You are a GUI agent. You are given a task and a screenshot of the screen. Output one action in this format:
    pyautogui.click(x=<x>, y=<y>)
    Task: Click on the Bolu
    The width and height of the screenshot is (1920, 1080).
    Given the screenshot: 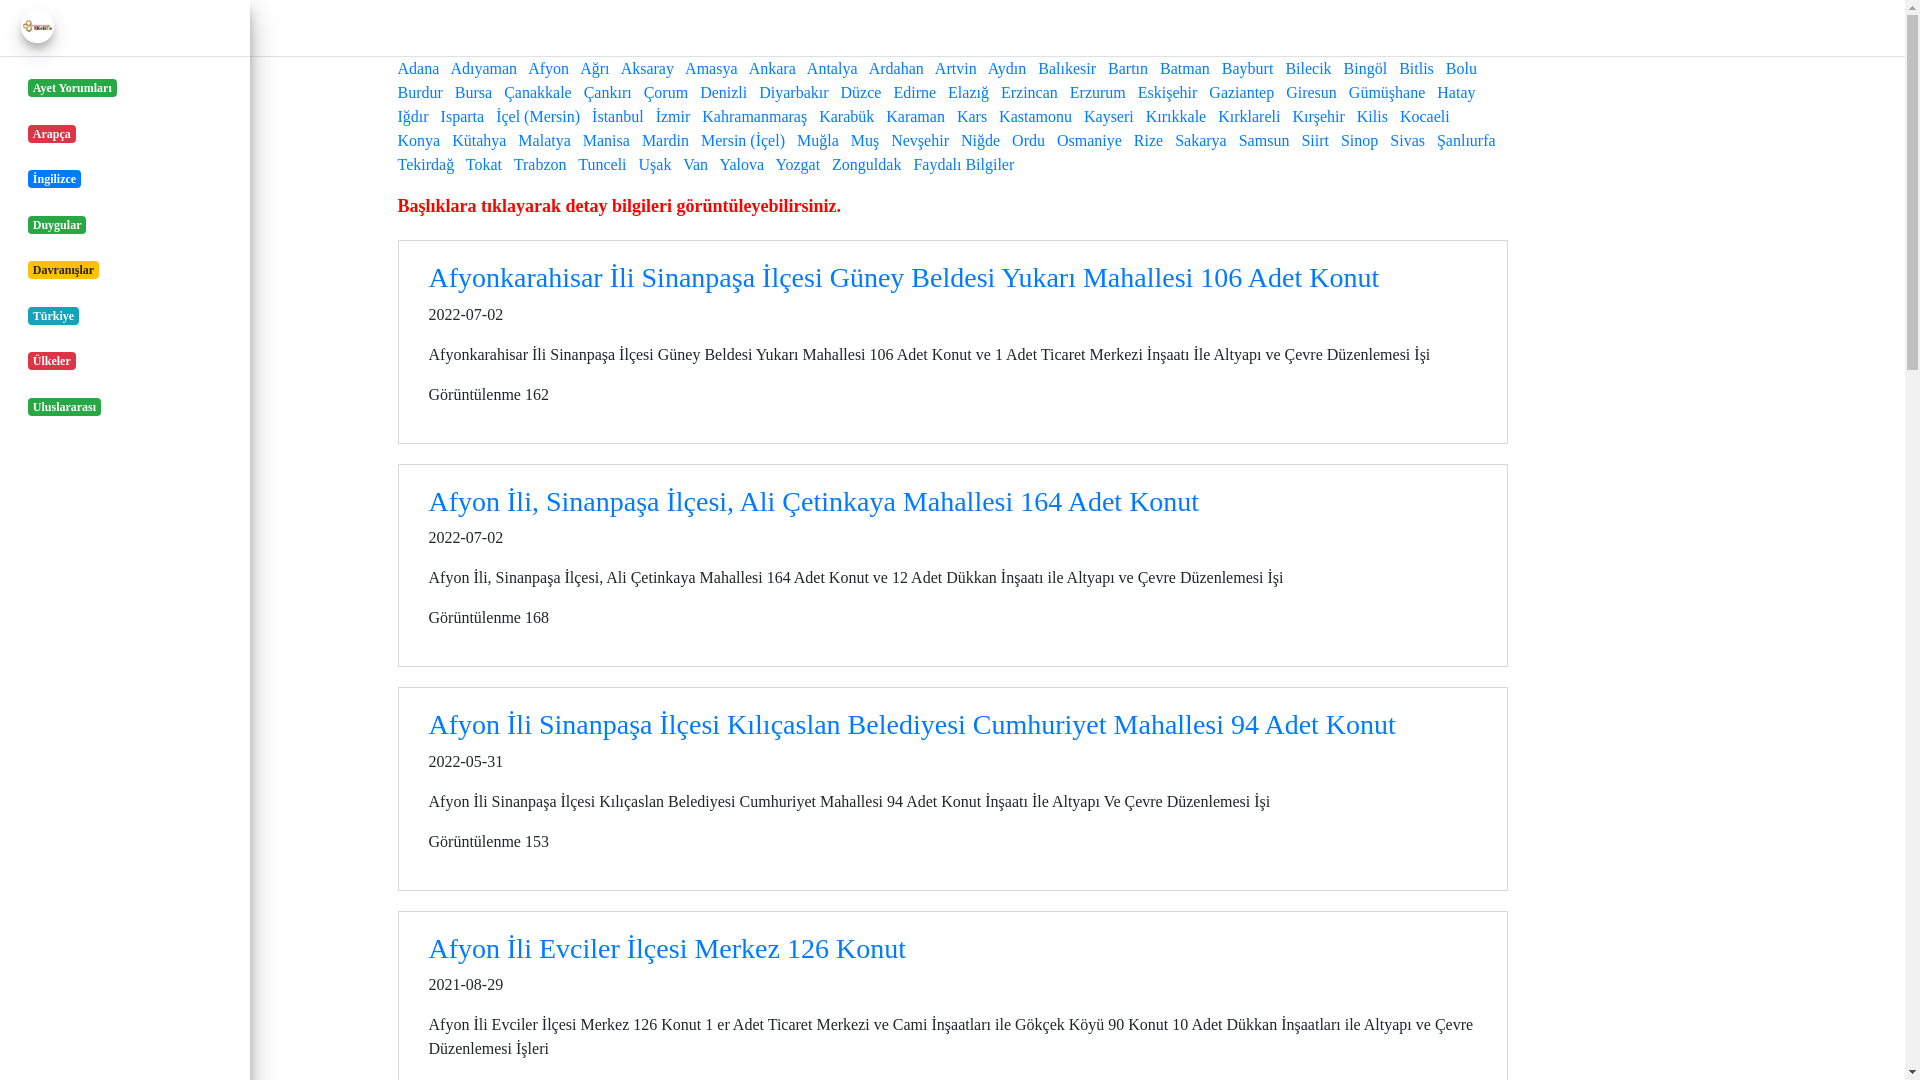 What is the action you would take?
    pyautogui.click(x=1462, y=68)
    